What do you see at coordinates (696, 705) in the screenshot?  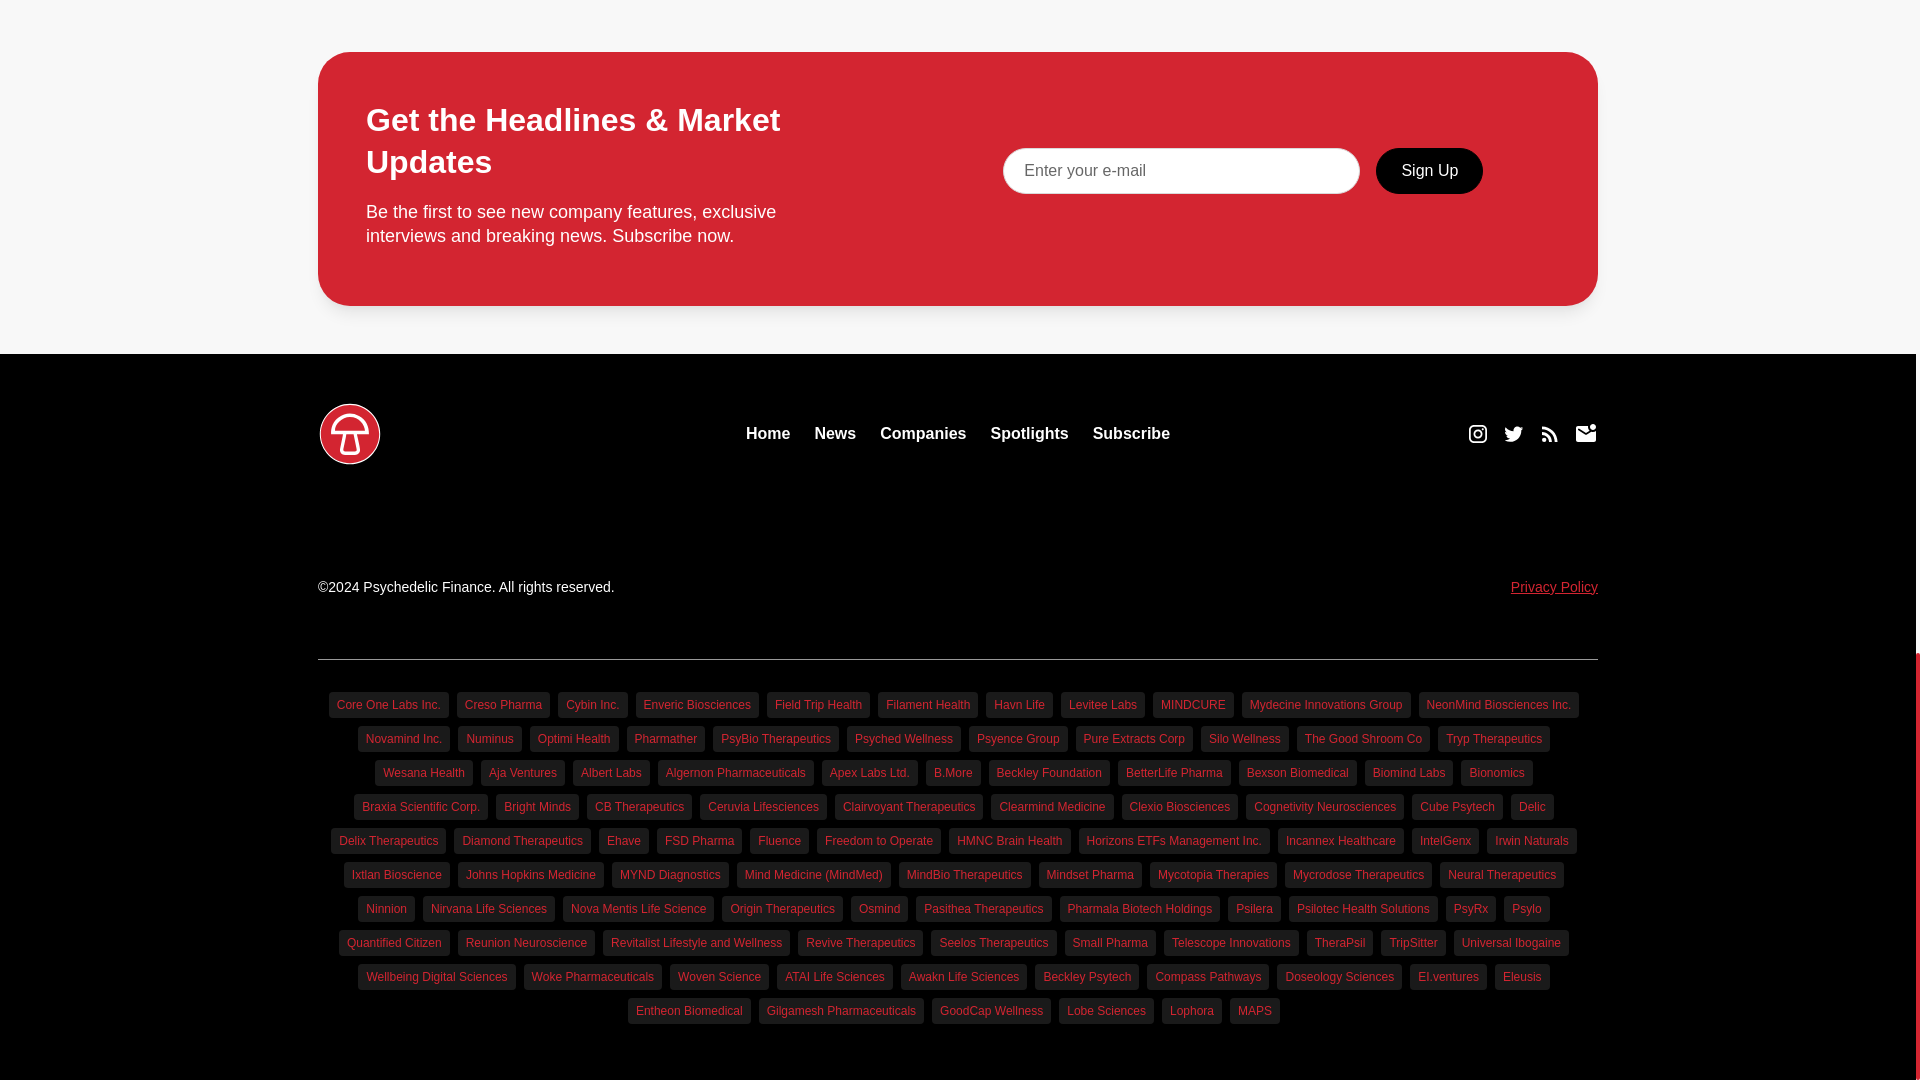 I see `Enveric Biosciences` at bounding box center [696, 705].